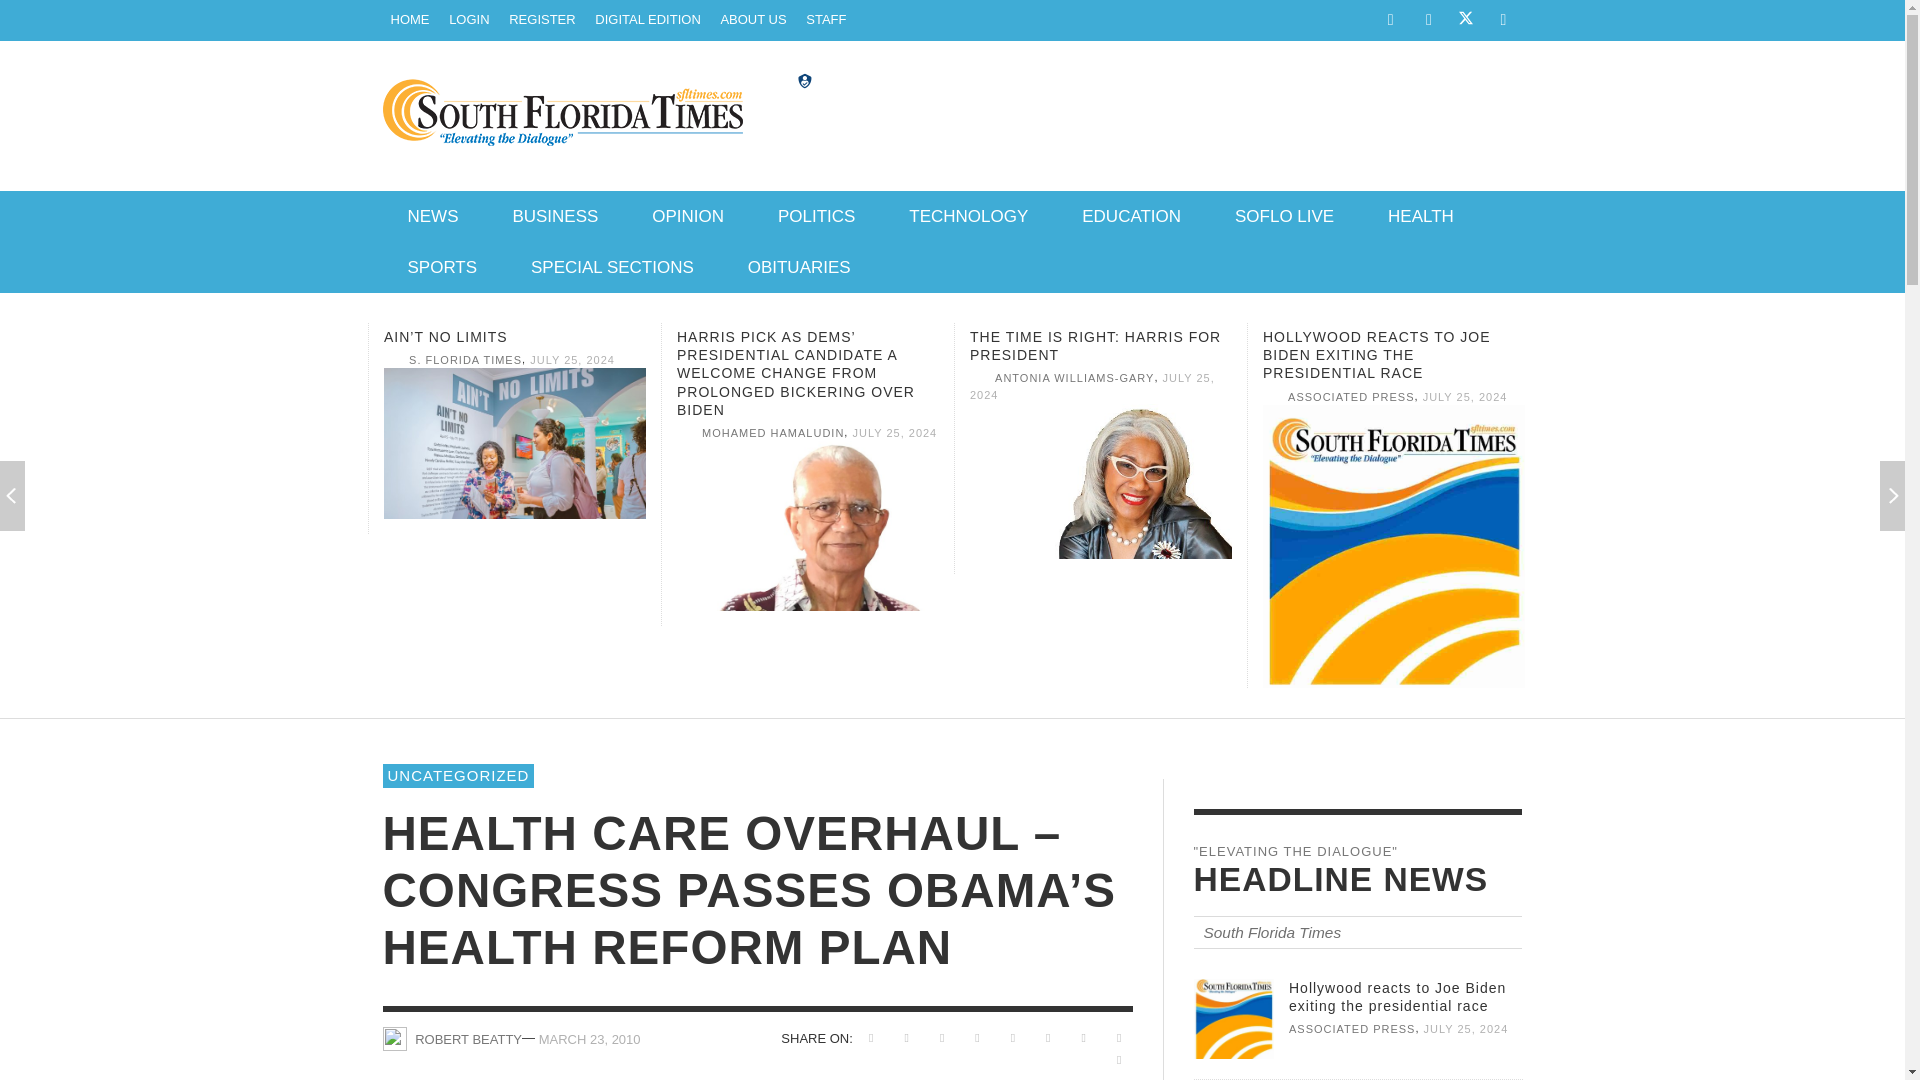 This screenshot has width=1920, height=1080. I want to click on Digital Edition, so click(648, 20).